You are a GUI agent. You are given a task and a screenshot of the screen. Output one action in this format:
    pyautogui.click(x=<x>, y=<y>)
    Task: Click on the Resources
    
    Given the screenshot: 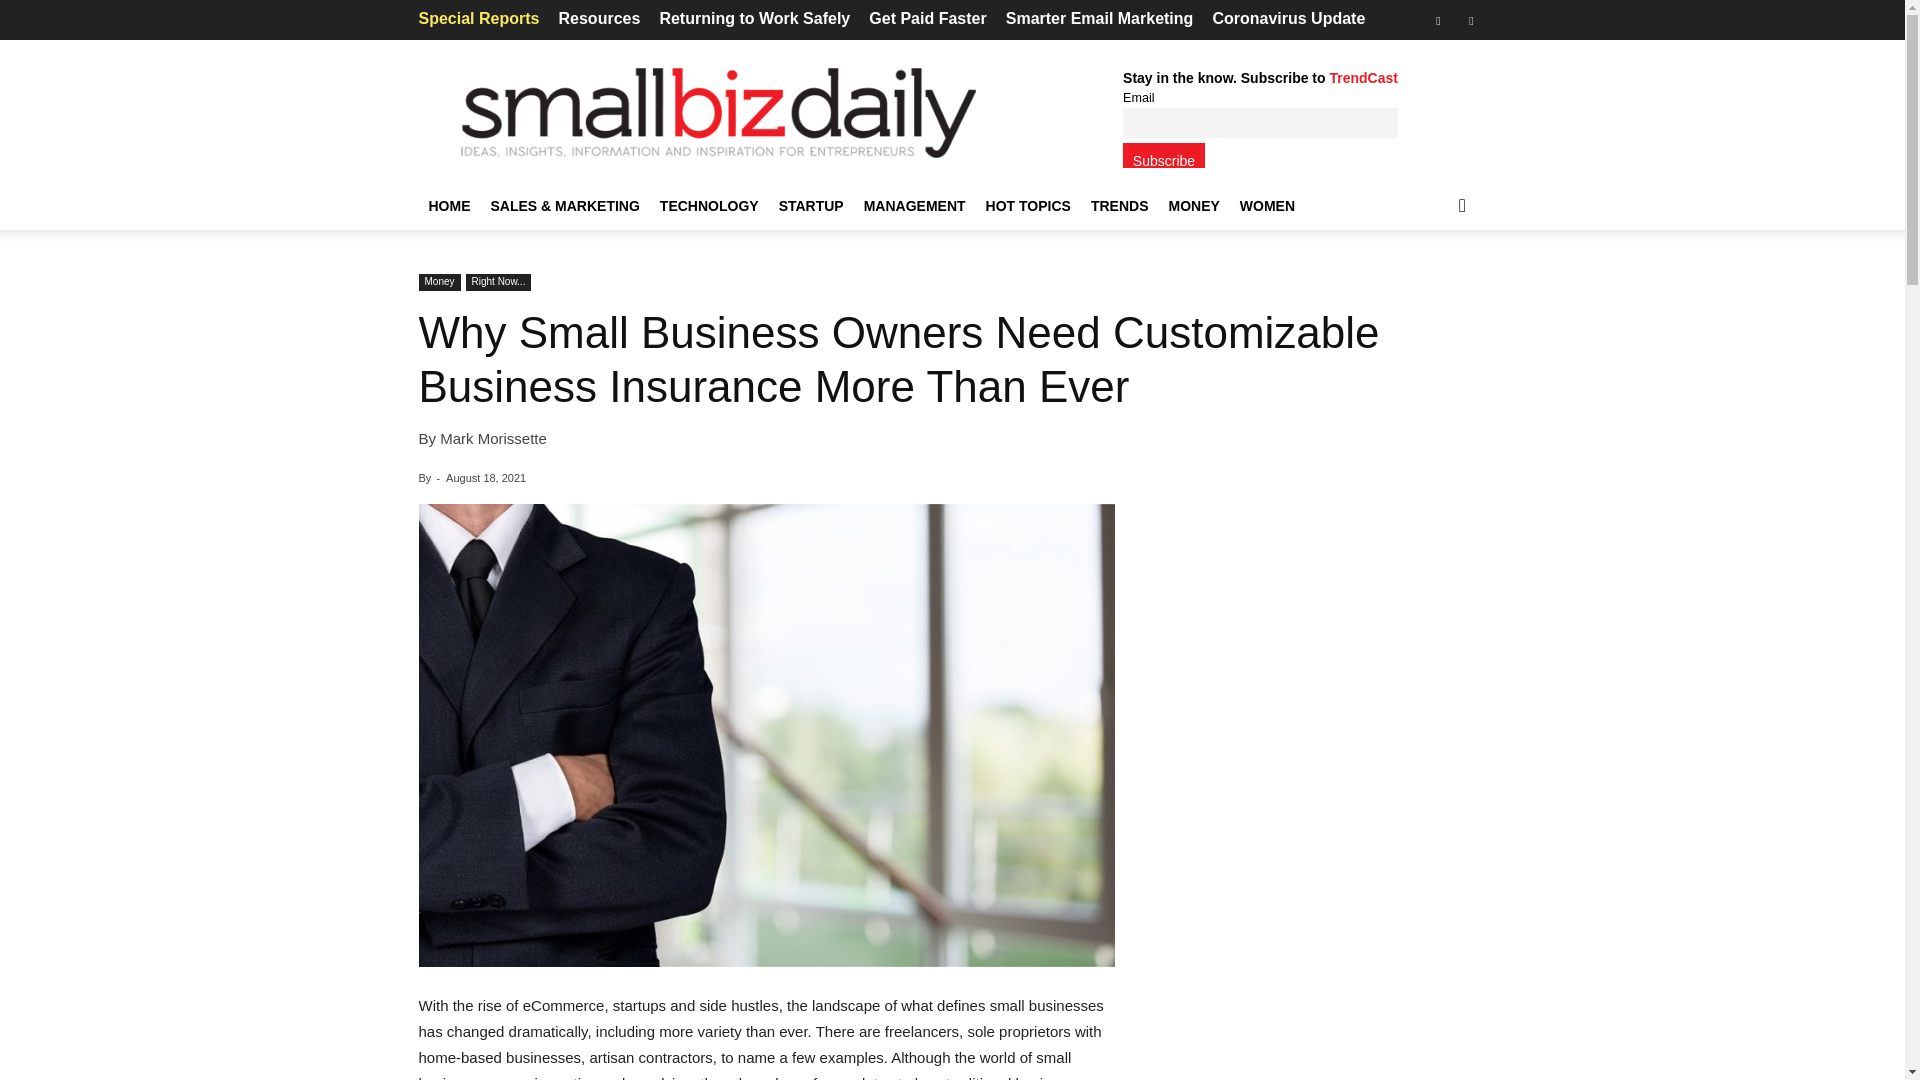 What is the action you would take?
    pyautogui.click(x=598, y=18)
    